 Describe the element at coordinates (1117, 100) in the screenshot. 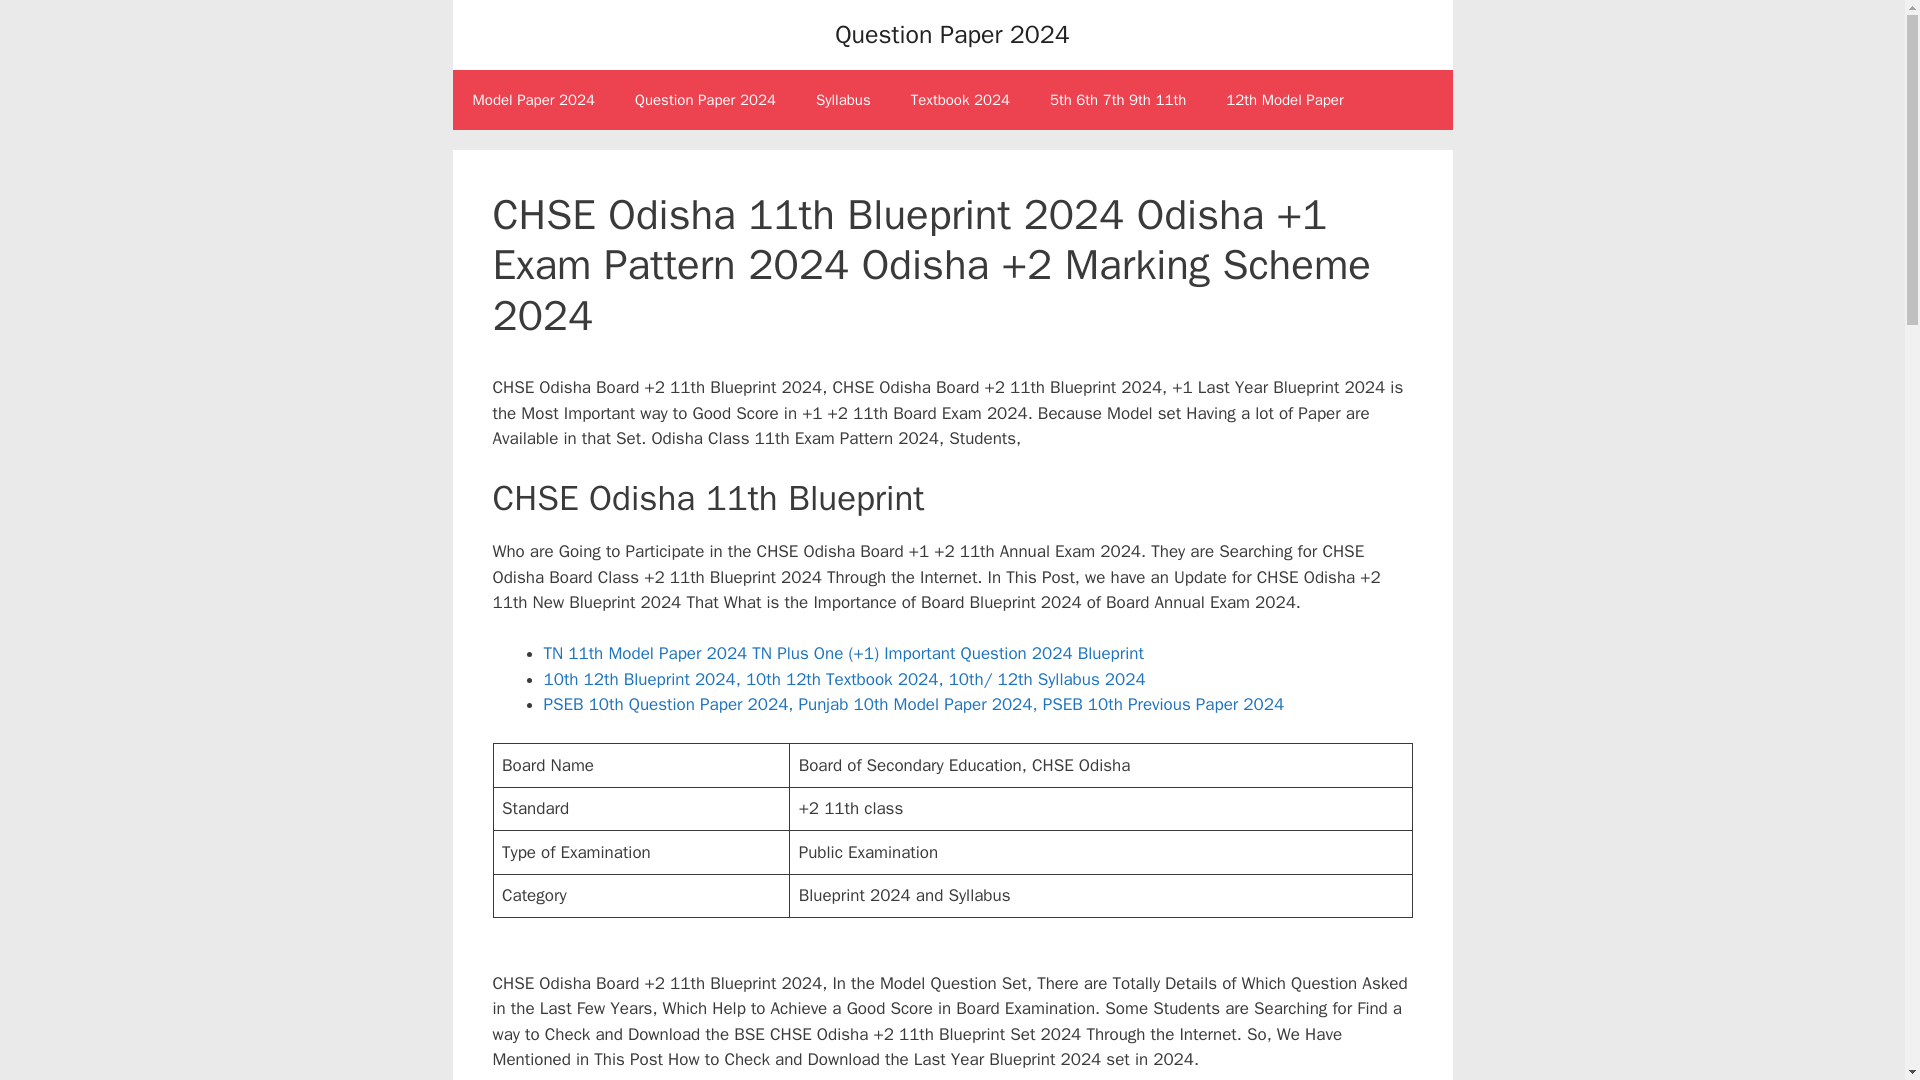

I see `5th 6th 7th 9th 11th` at that location.